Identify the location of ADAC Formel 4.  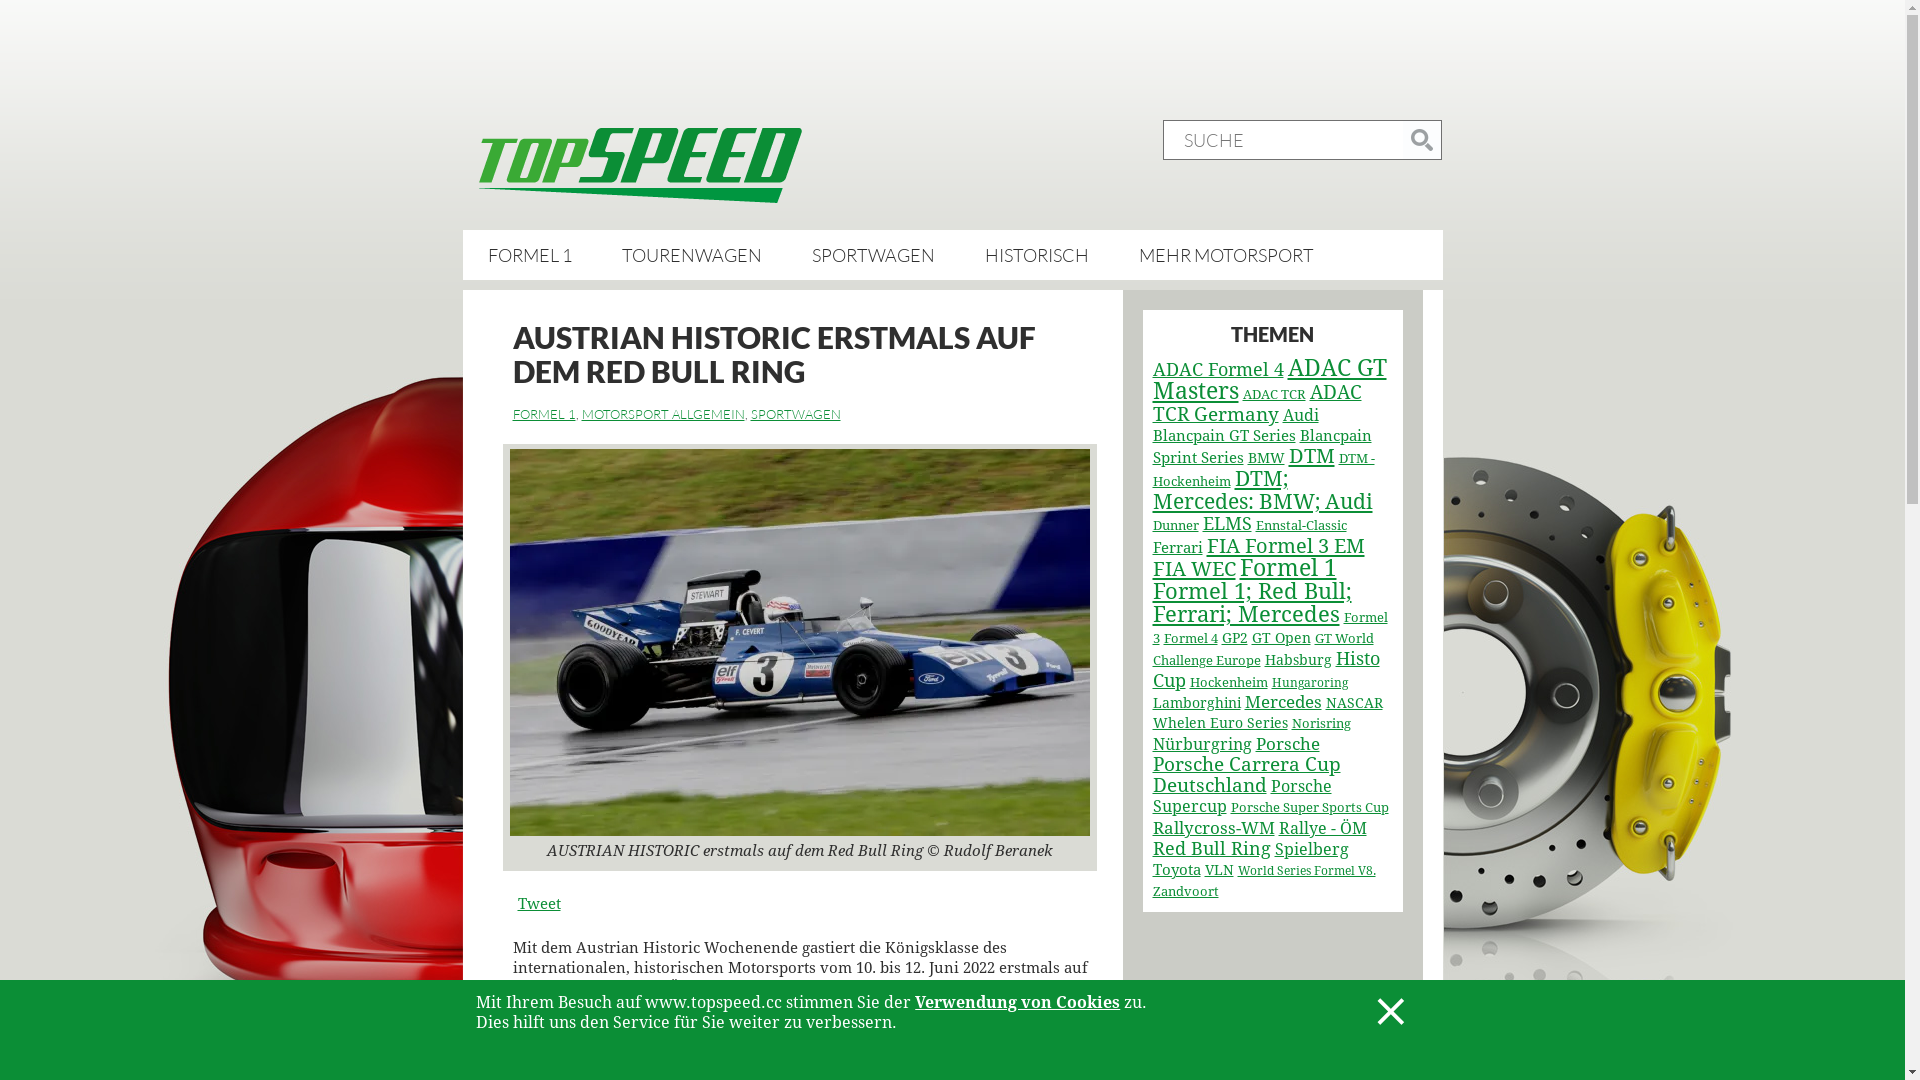
(1218, 370).